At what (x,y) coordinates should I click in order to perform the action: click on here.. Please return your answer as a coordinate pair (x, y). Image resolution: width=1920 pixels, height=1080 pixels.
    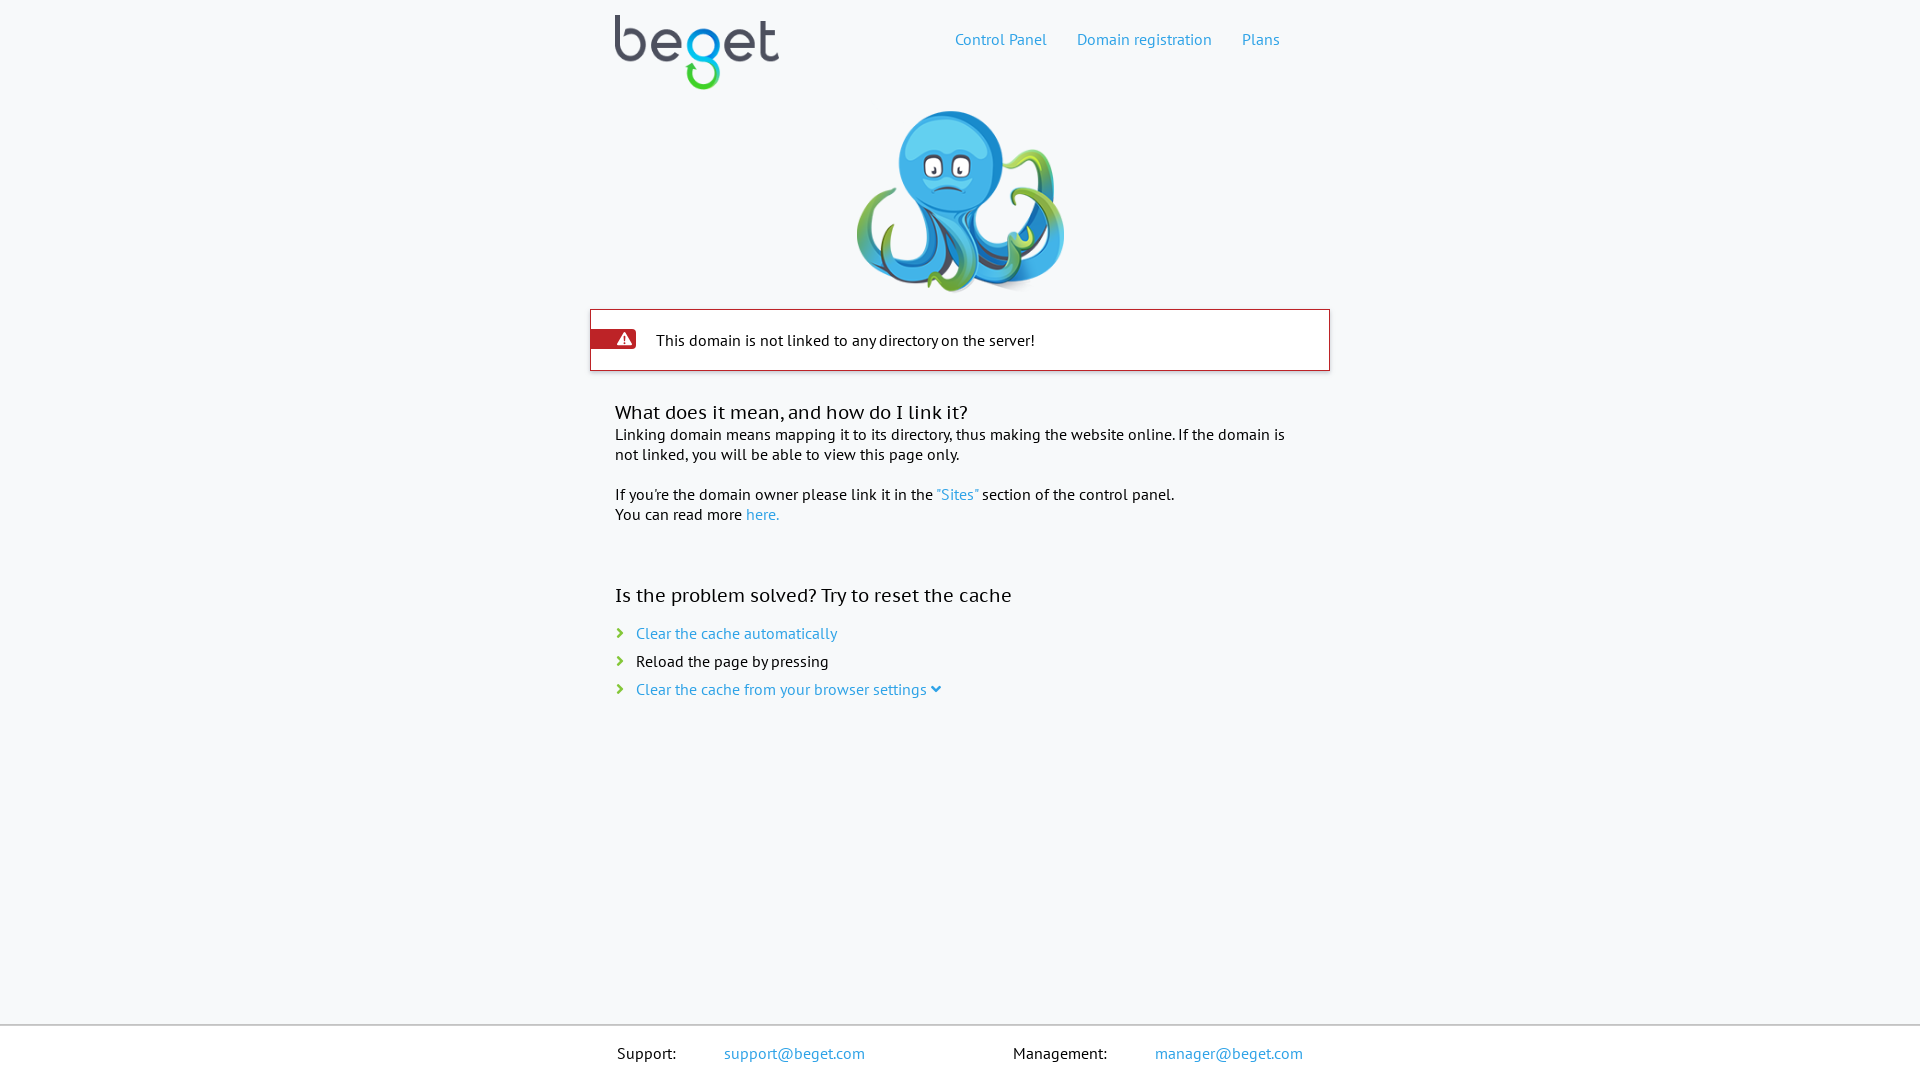
    Looking at the image, I should click on (762, 514).